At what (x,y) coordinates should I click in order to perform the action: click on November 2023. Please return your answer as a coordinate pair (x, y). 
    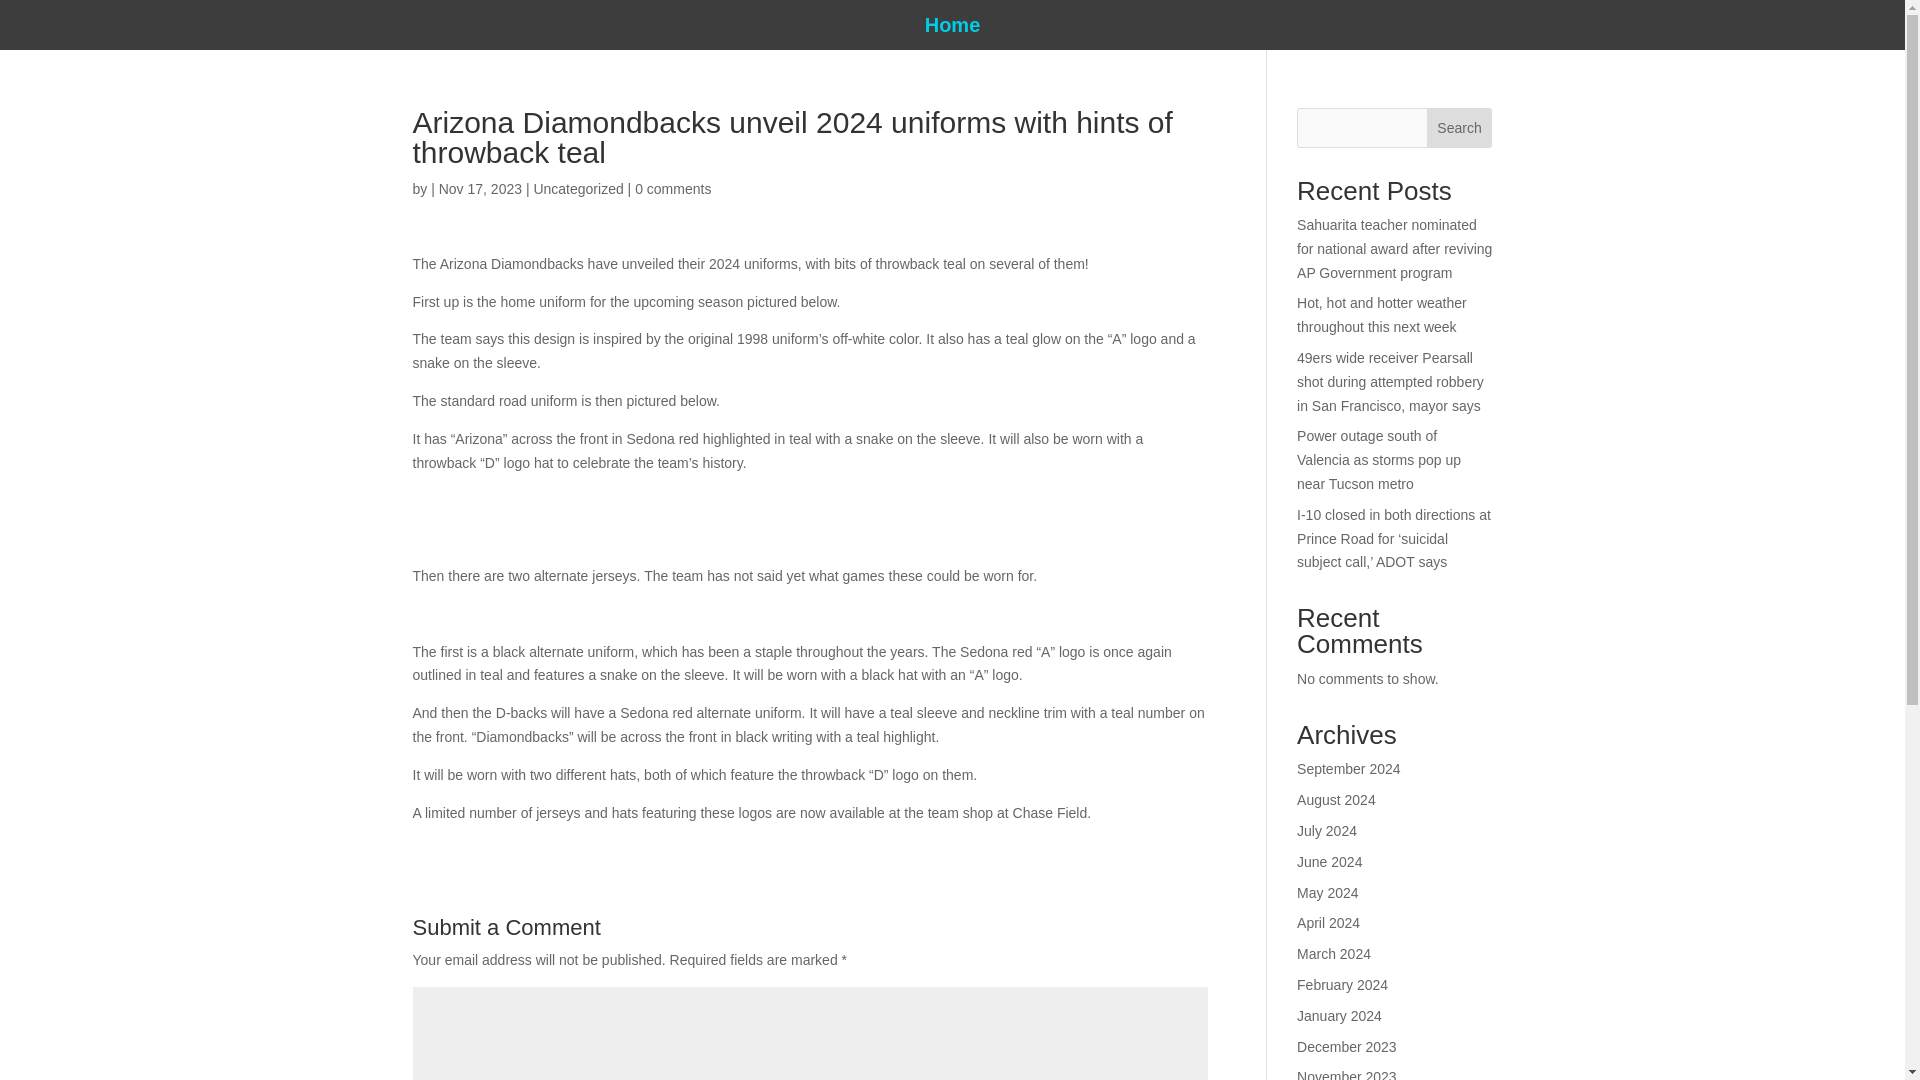
    Looking at the image, I should click on (1347, 1074).